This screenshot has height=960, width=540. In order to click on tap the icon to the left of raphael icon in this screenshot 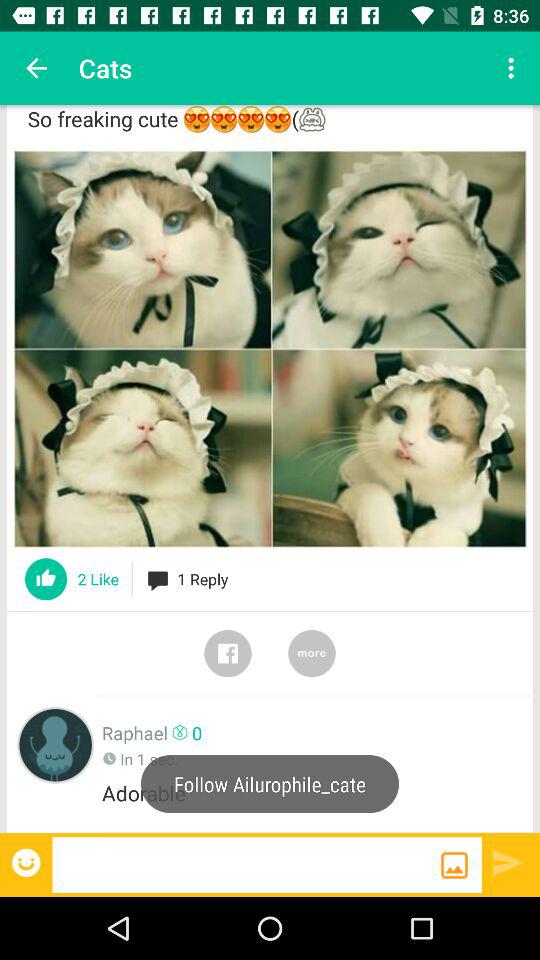, I will do `click(56, 744)`.